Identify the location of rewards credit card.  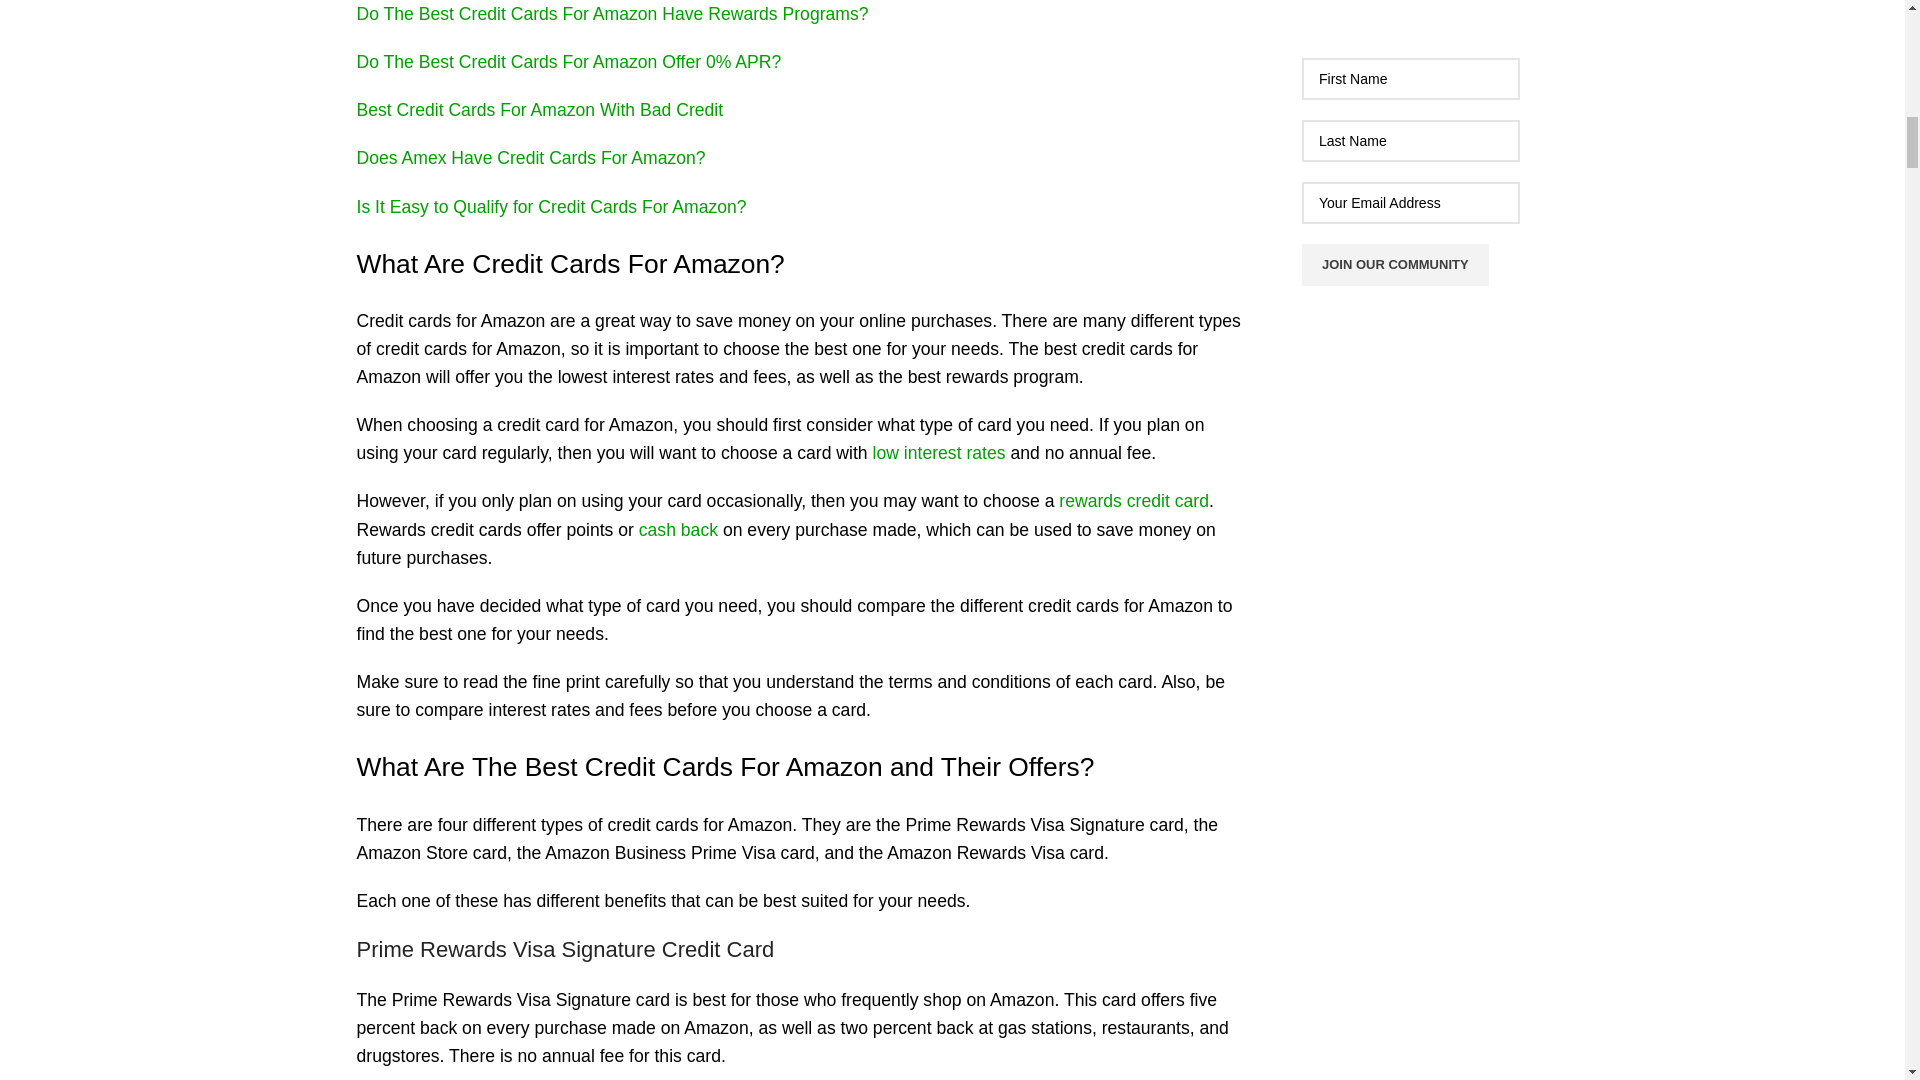
(1134, 500).